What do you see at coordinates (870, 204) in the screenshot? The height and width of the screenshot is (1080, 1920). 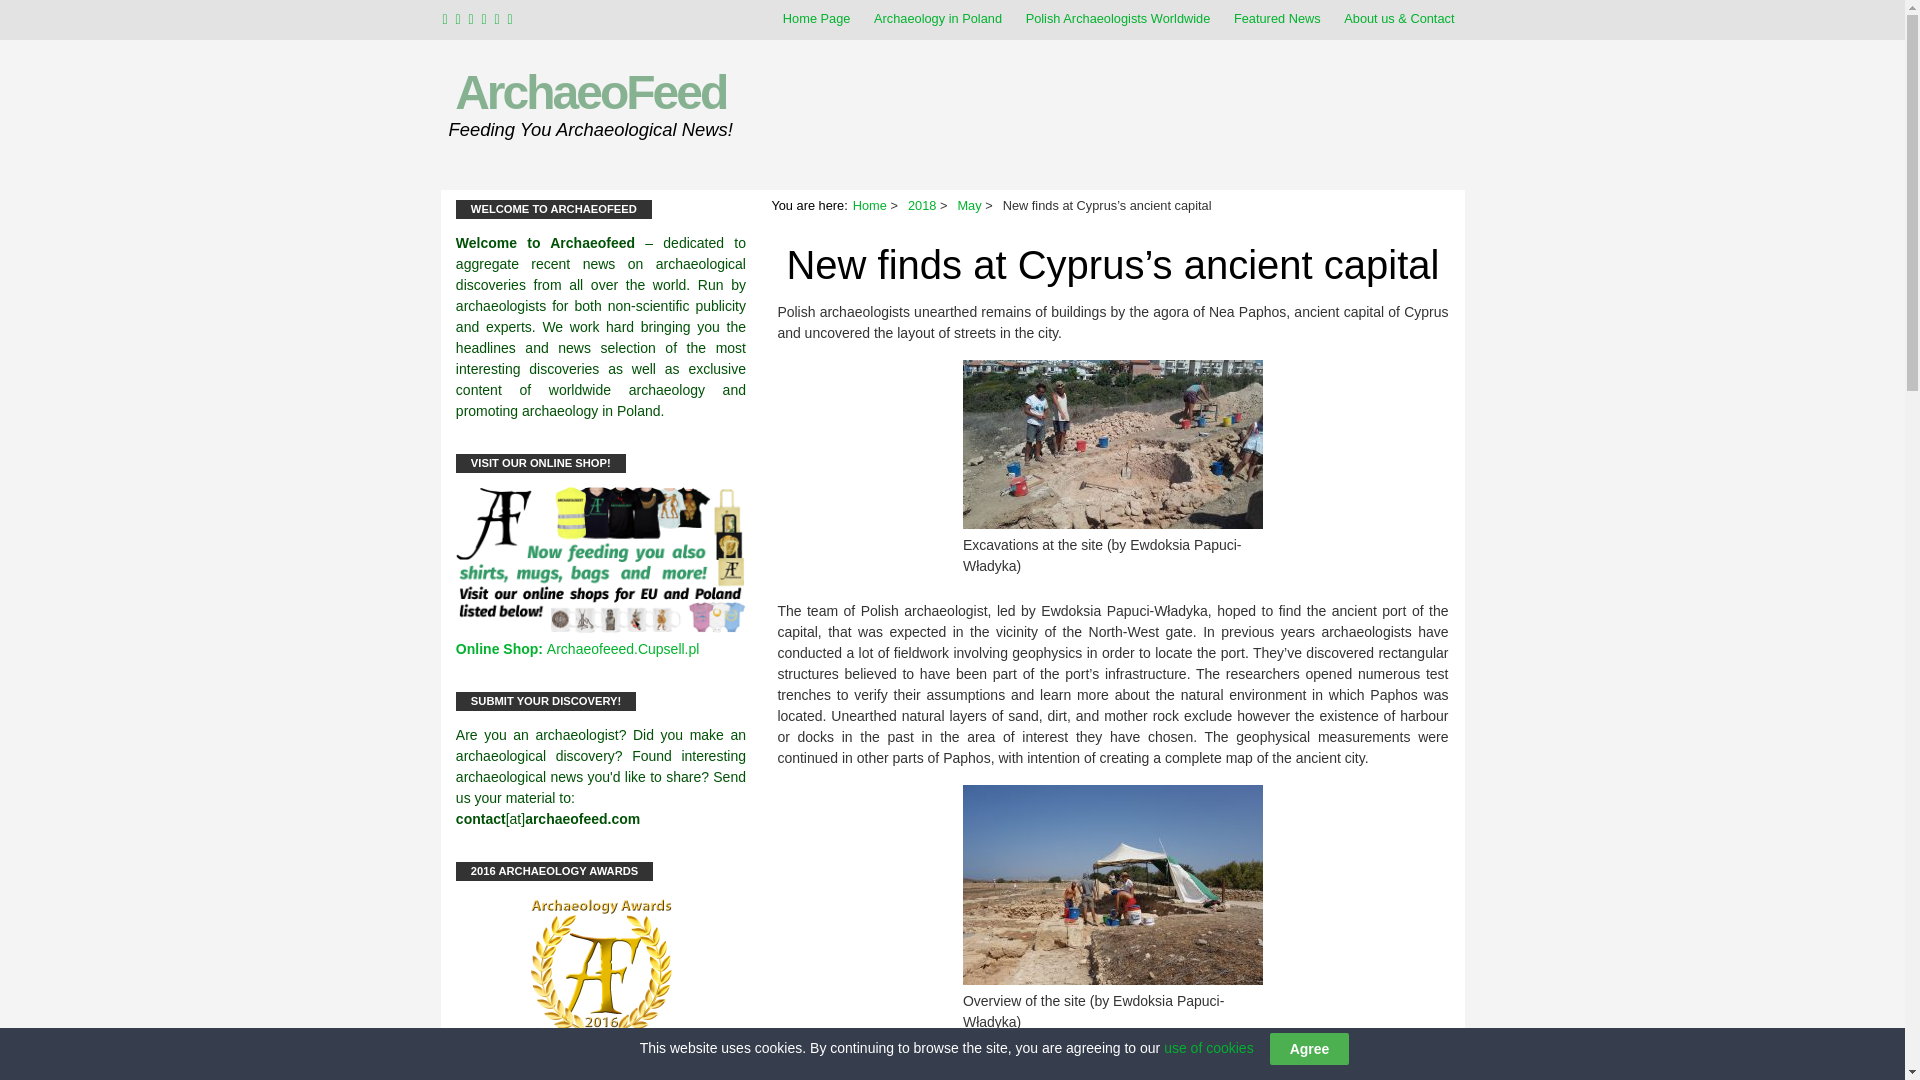 I see `Home` at bounding box center [870, 204].